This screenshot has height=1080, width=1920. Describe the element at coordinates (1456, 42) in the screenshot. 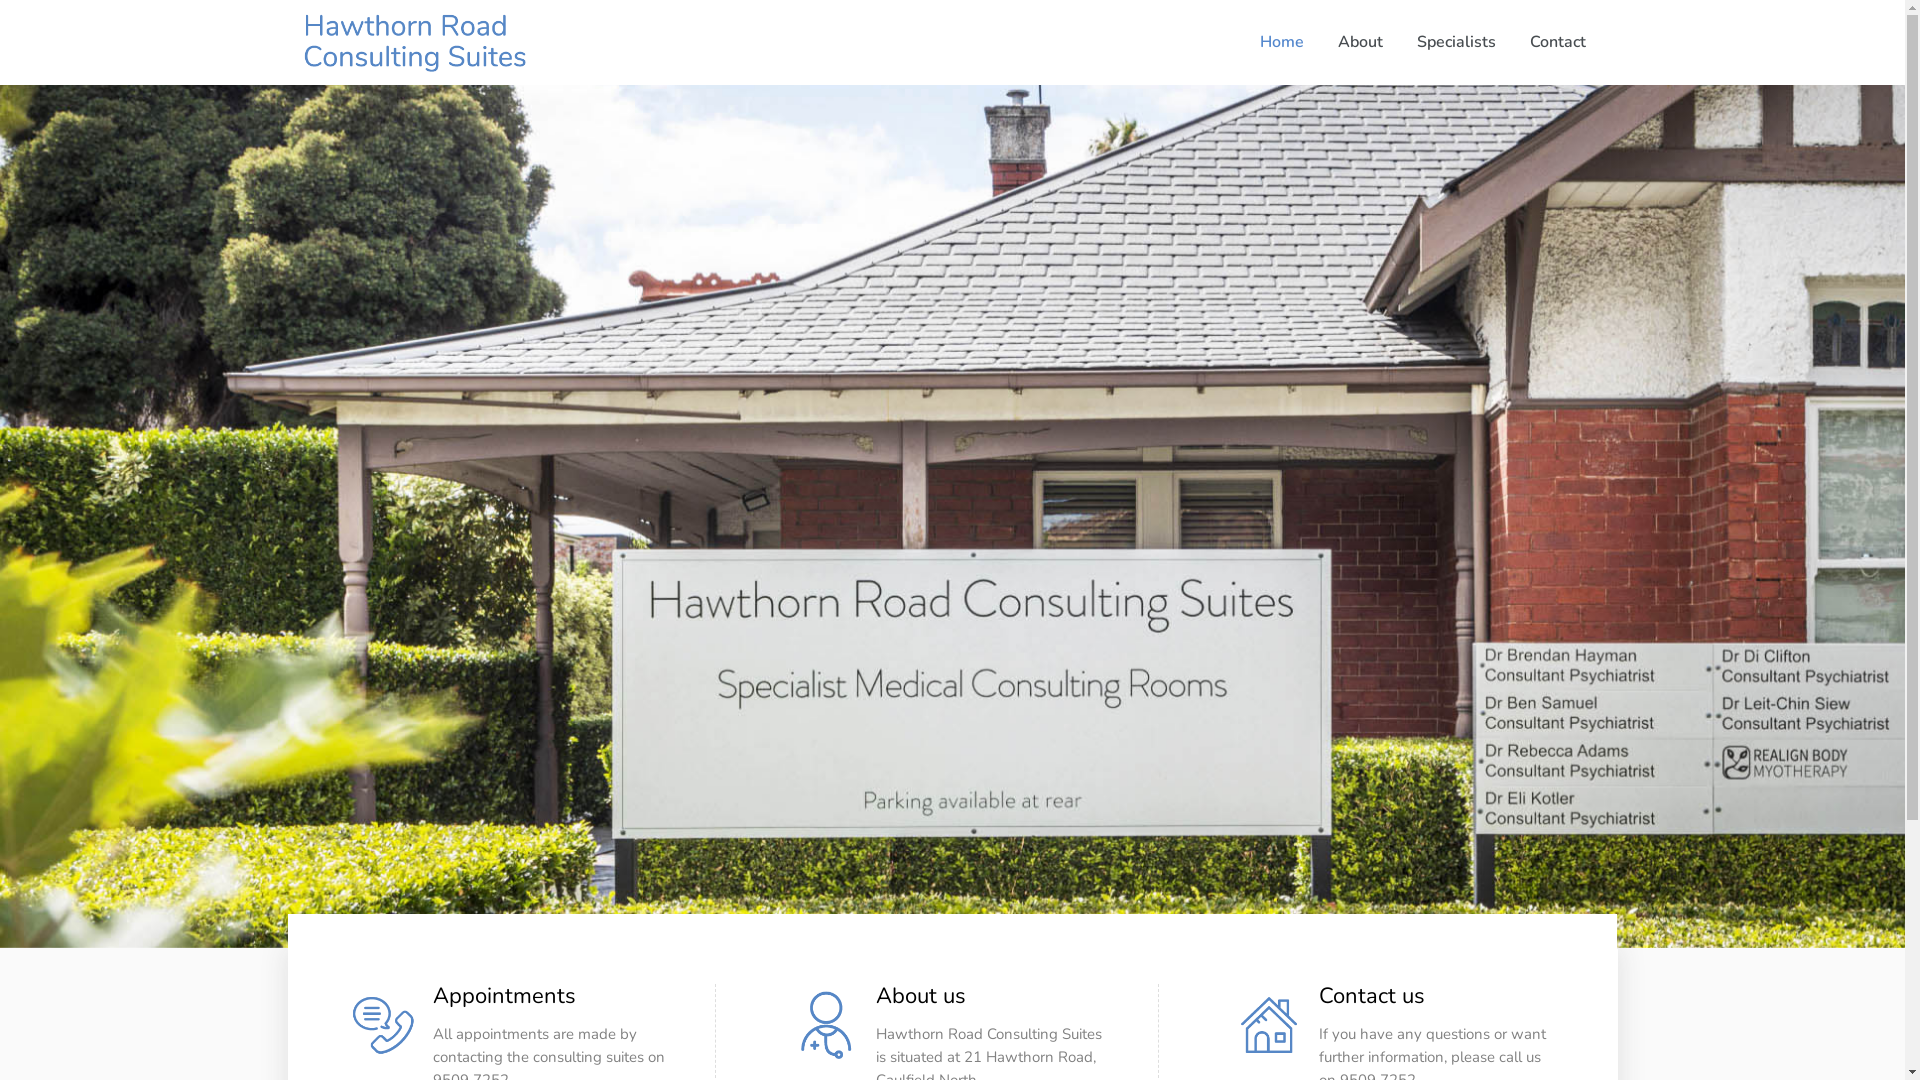

I see `Specialists` at that location.